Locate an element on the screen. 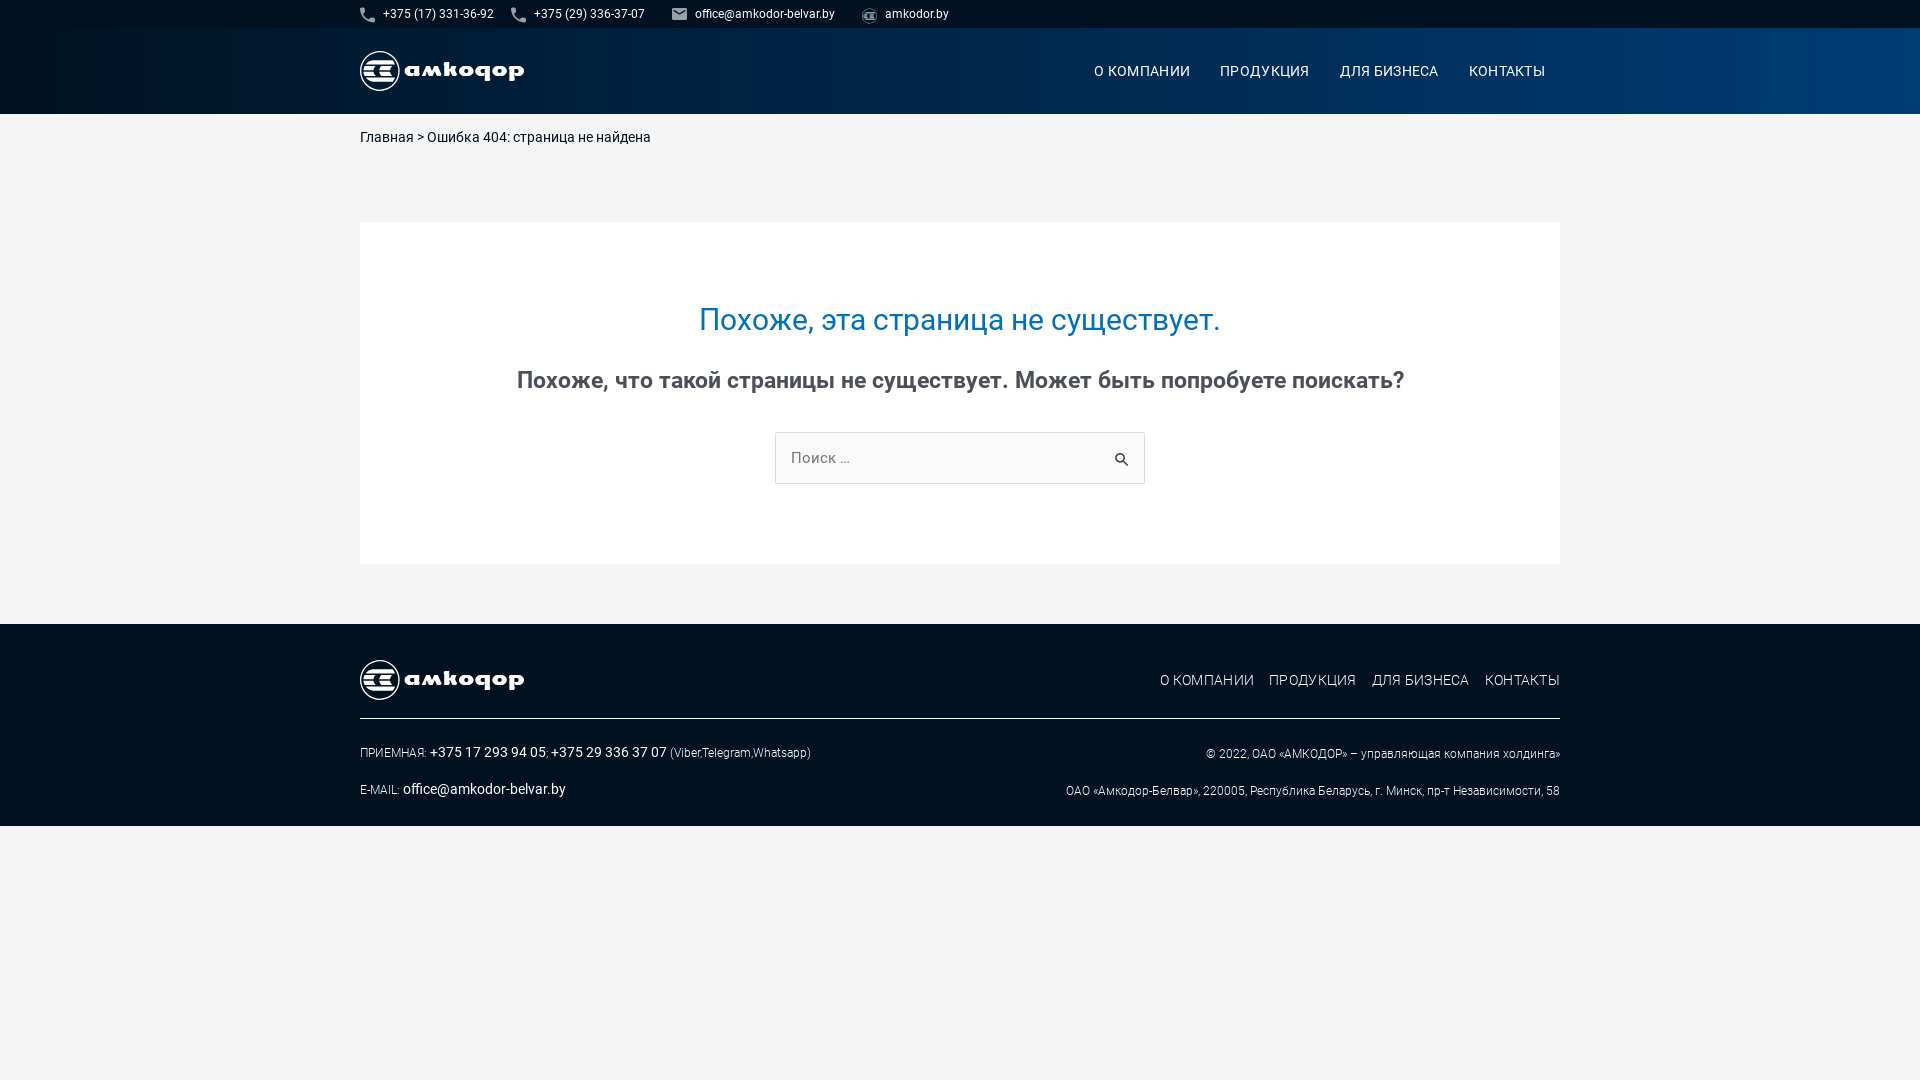  amkodor.by is located at coordinates (906, 14).